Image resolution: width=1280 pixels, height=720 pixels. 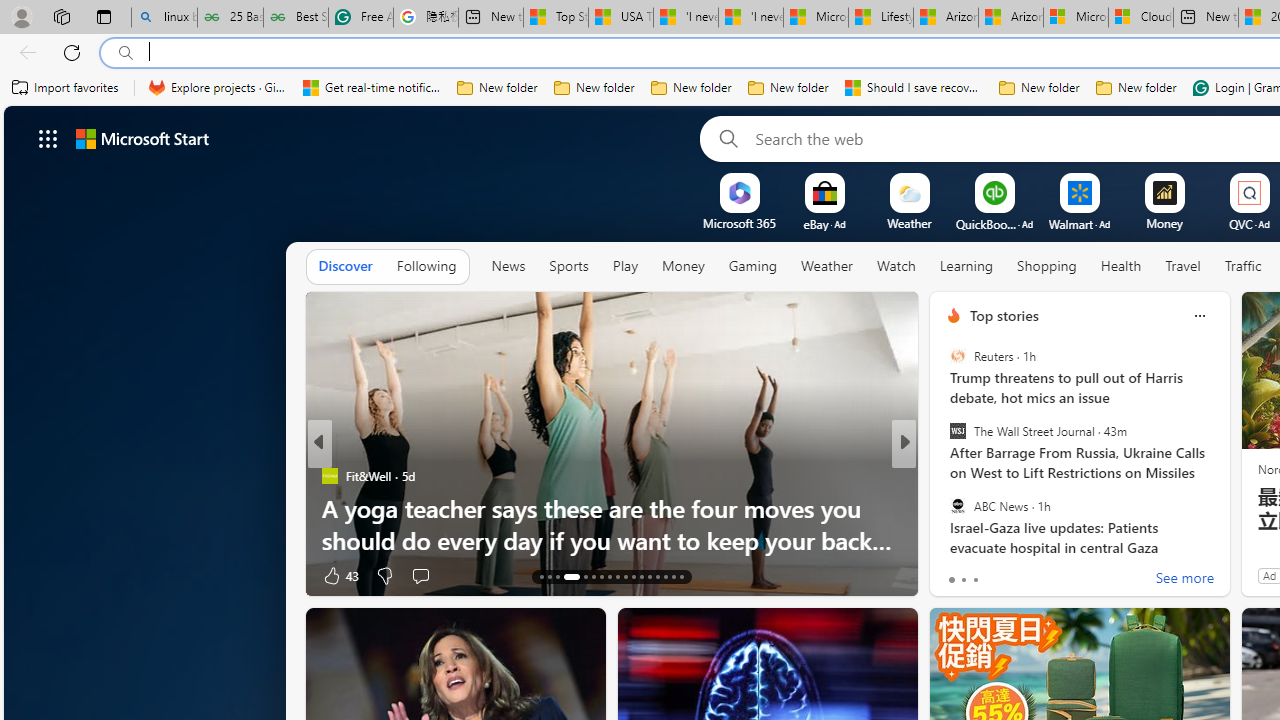 What do you see at coordinates (1036, 576) in the screenshot?
I see `View comments 1 Comment` at bounding box center [1036, 576].